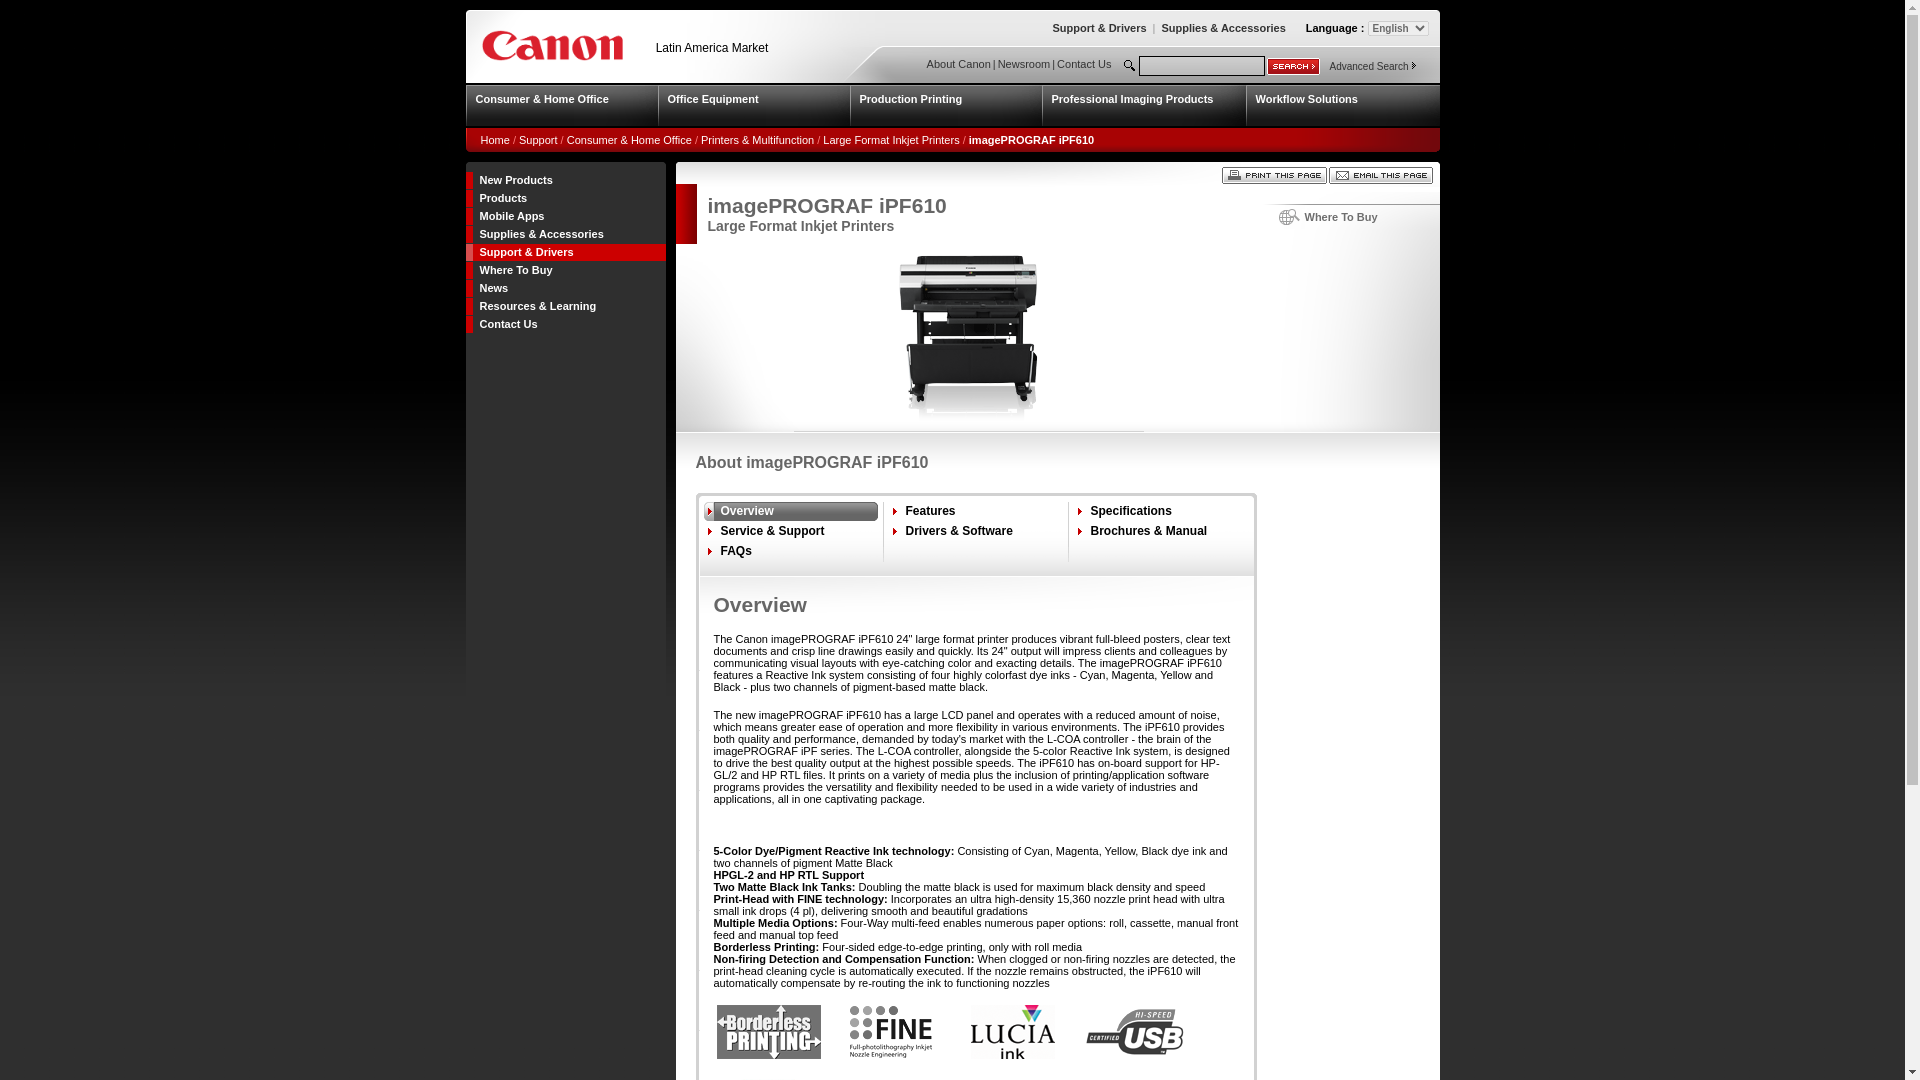 This screenshot has width=1920, height=1080. What do you see at coordinates (1024, 64) in the screenshot?
I see `Newsroom` at bounding box center [1024, 64].